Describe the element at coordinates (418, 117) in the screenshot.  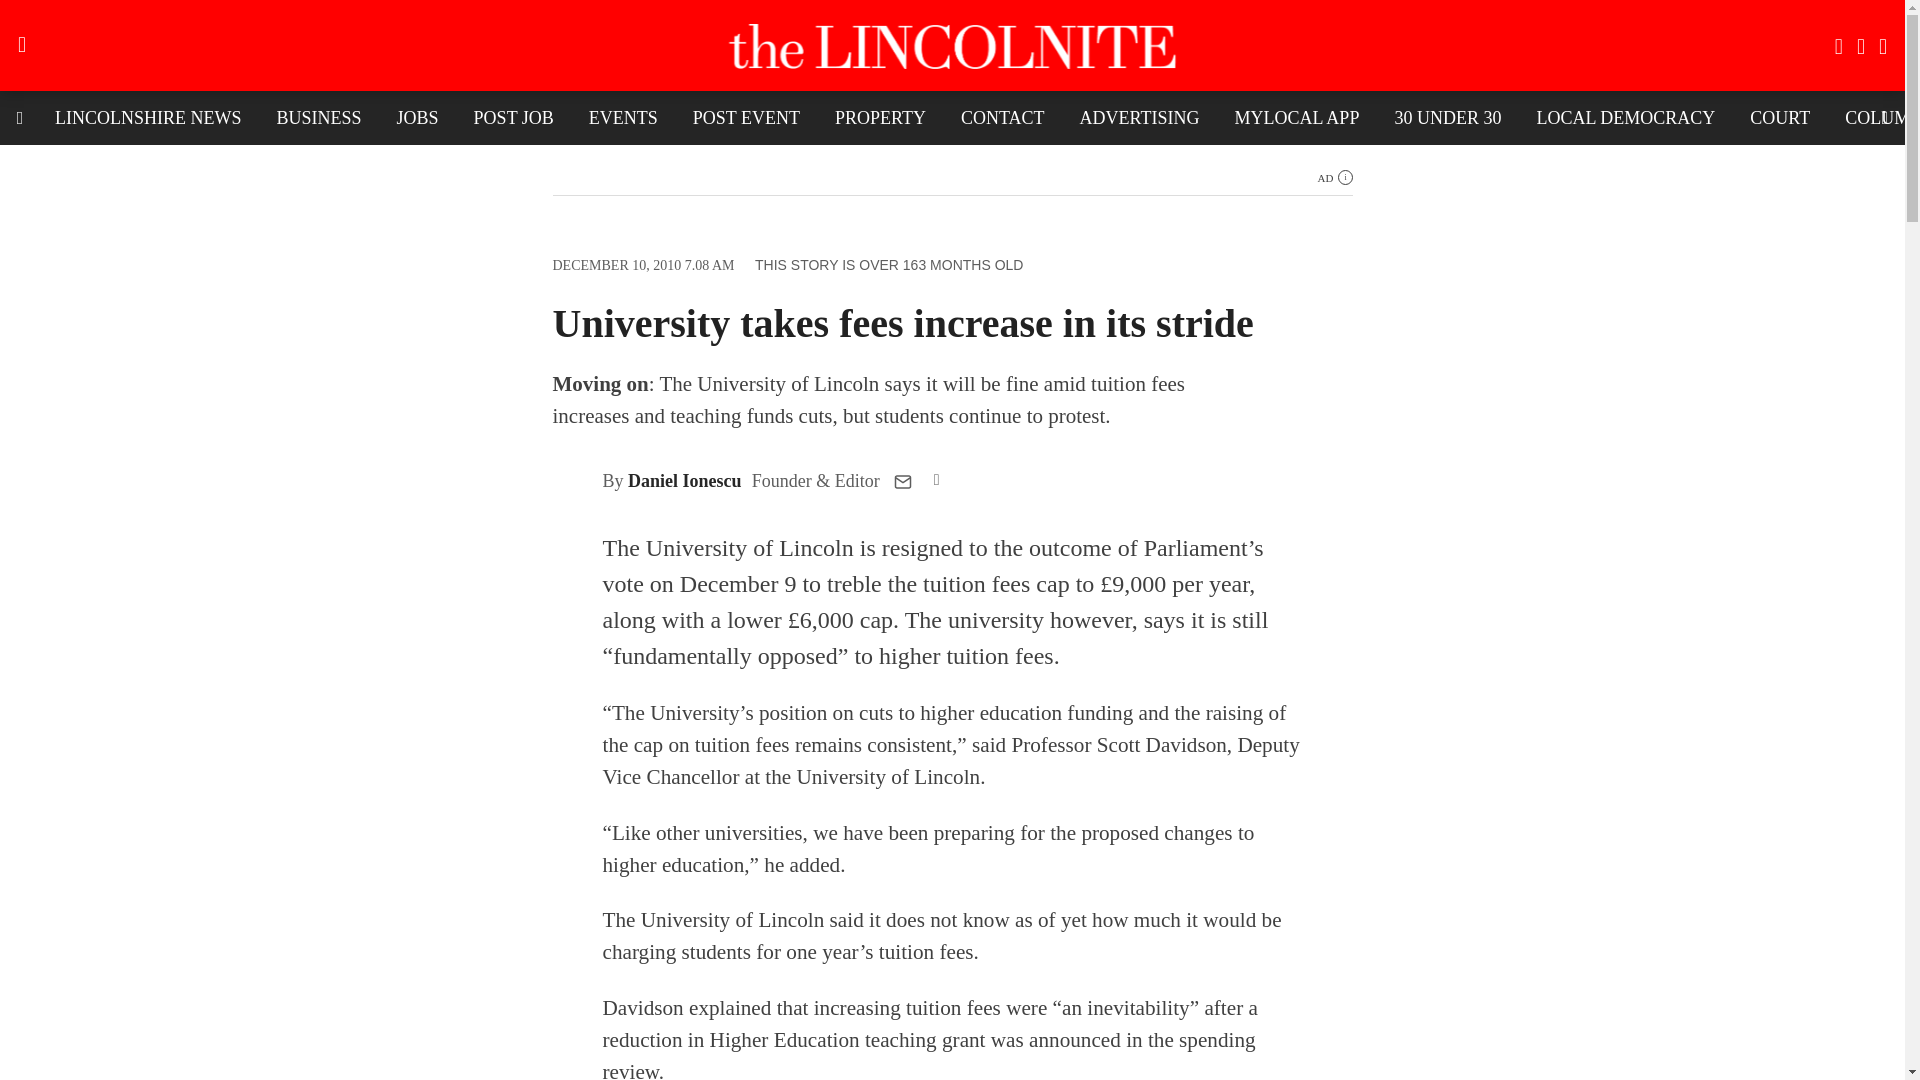
I see `JOBS` at that location.